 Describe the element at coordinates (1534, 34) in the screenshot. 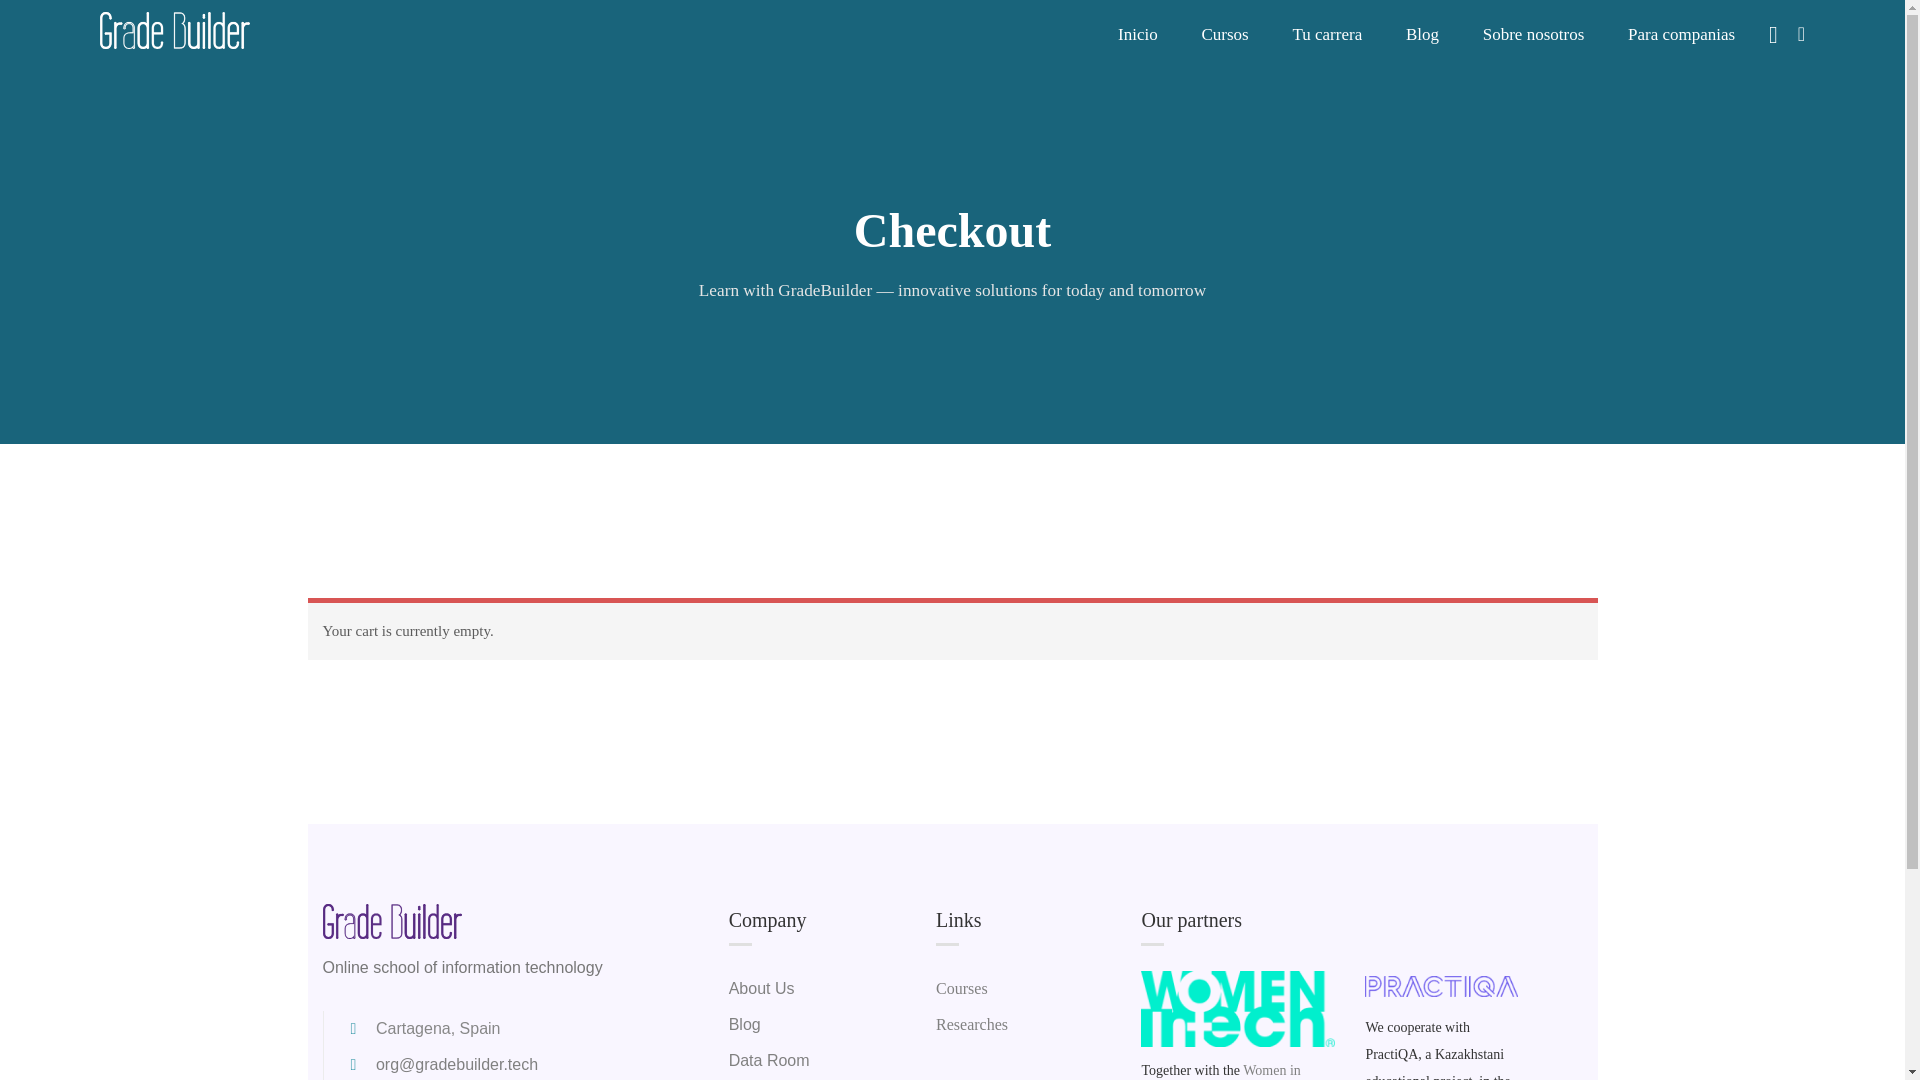

I see `Sobre nosotros` at that location.